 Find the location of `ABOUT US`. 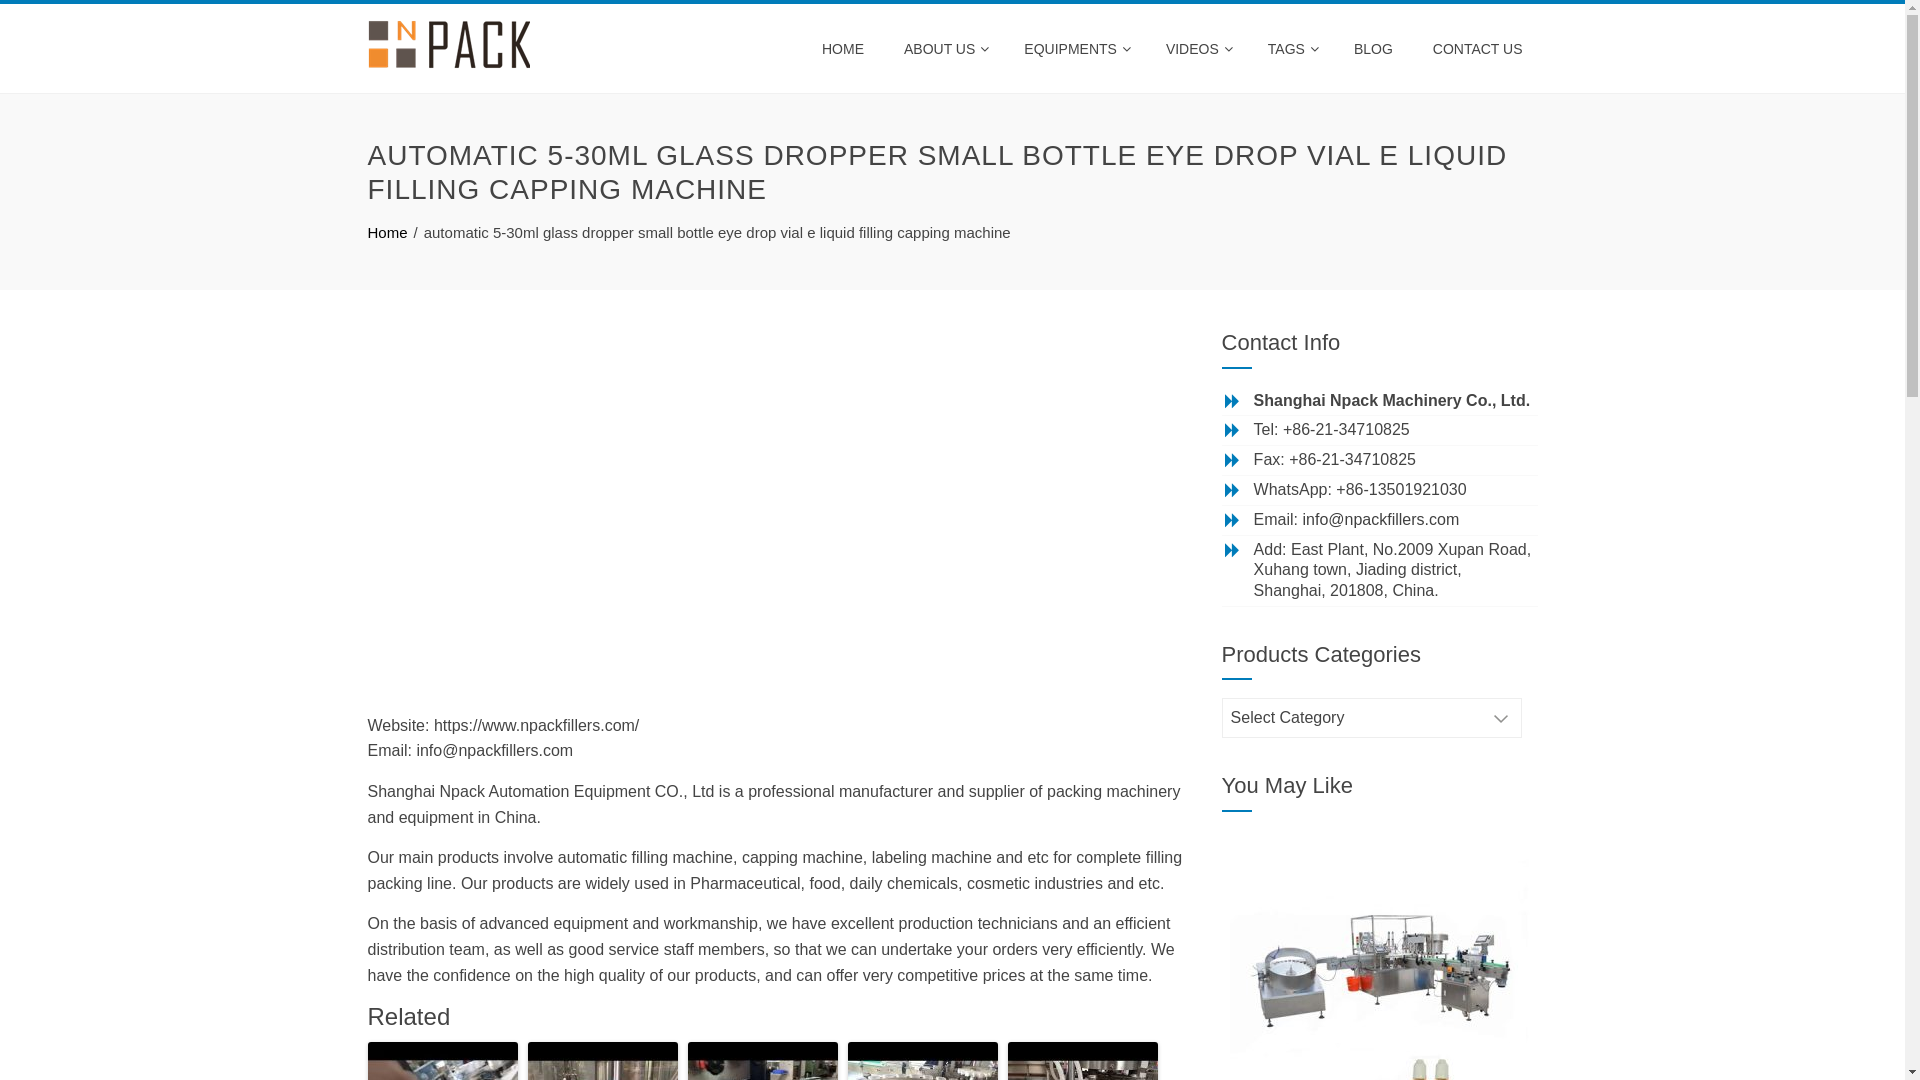

ABOUT US is located at coordinates (944, 49).